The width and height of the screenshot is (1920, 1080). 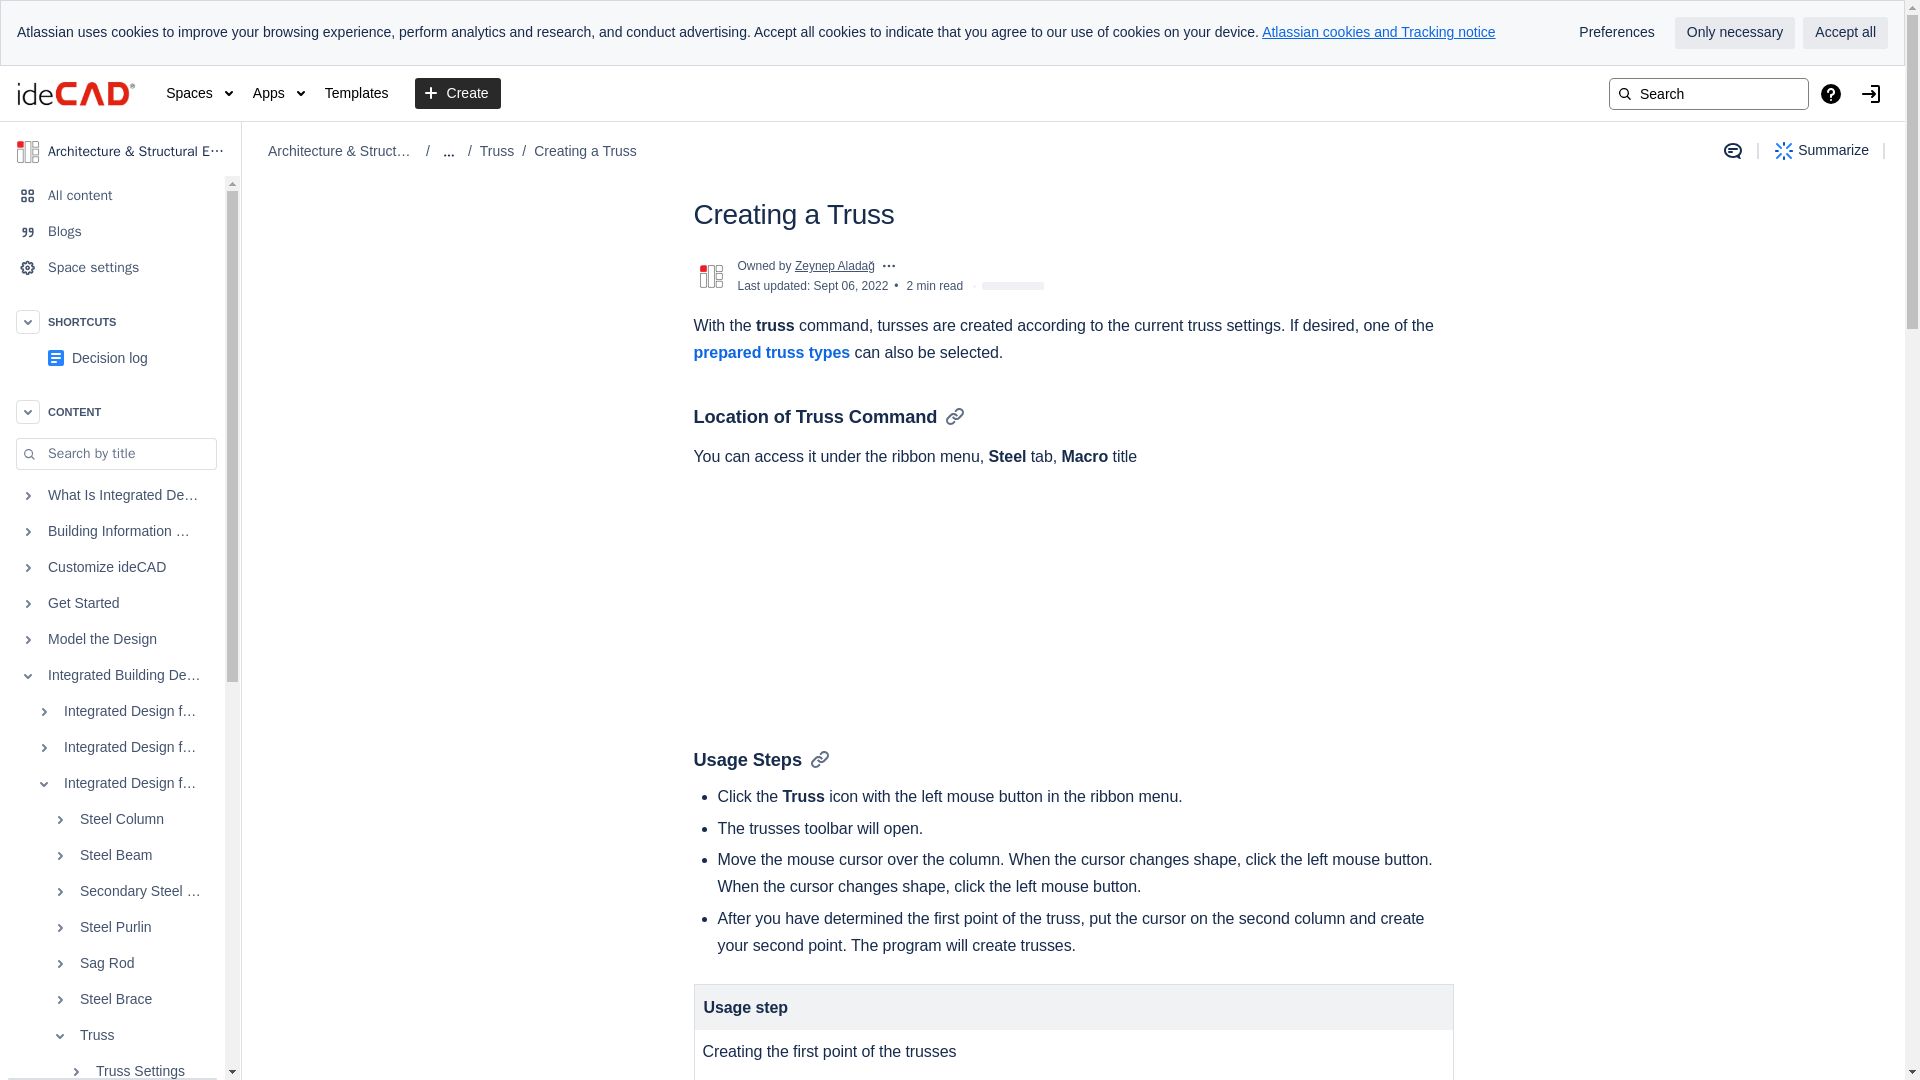 What do you see at coordinates (112, 676) in the screenshot?
I see `Integrated Building Design` at bounding box center [112, 676].